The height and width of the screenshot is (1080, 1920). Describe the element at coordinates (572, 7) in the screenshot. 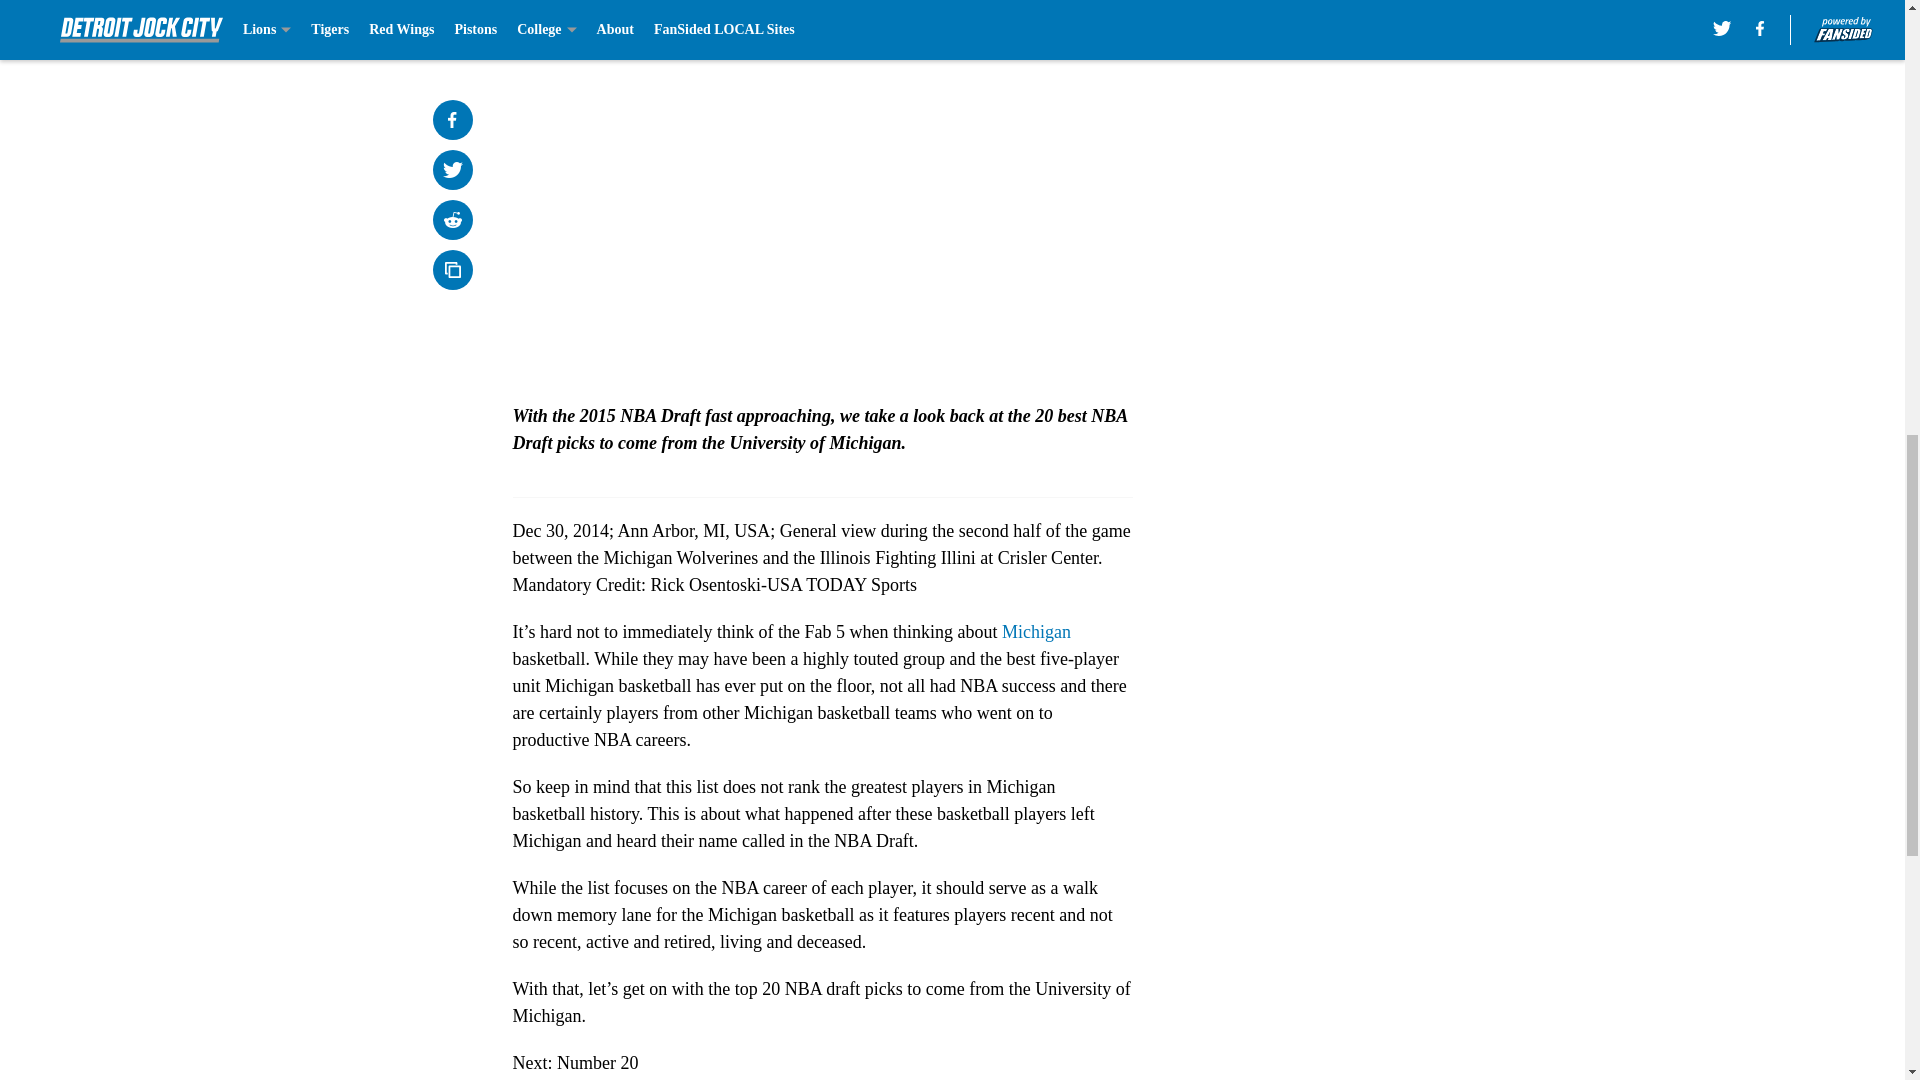

I see `Prev` at that location.